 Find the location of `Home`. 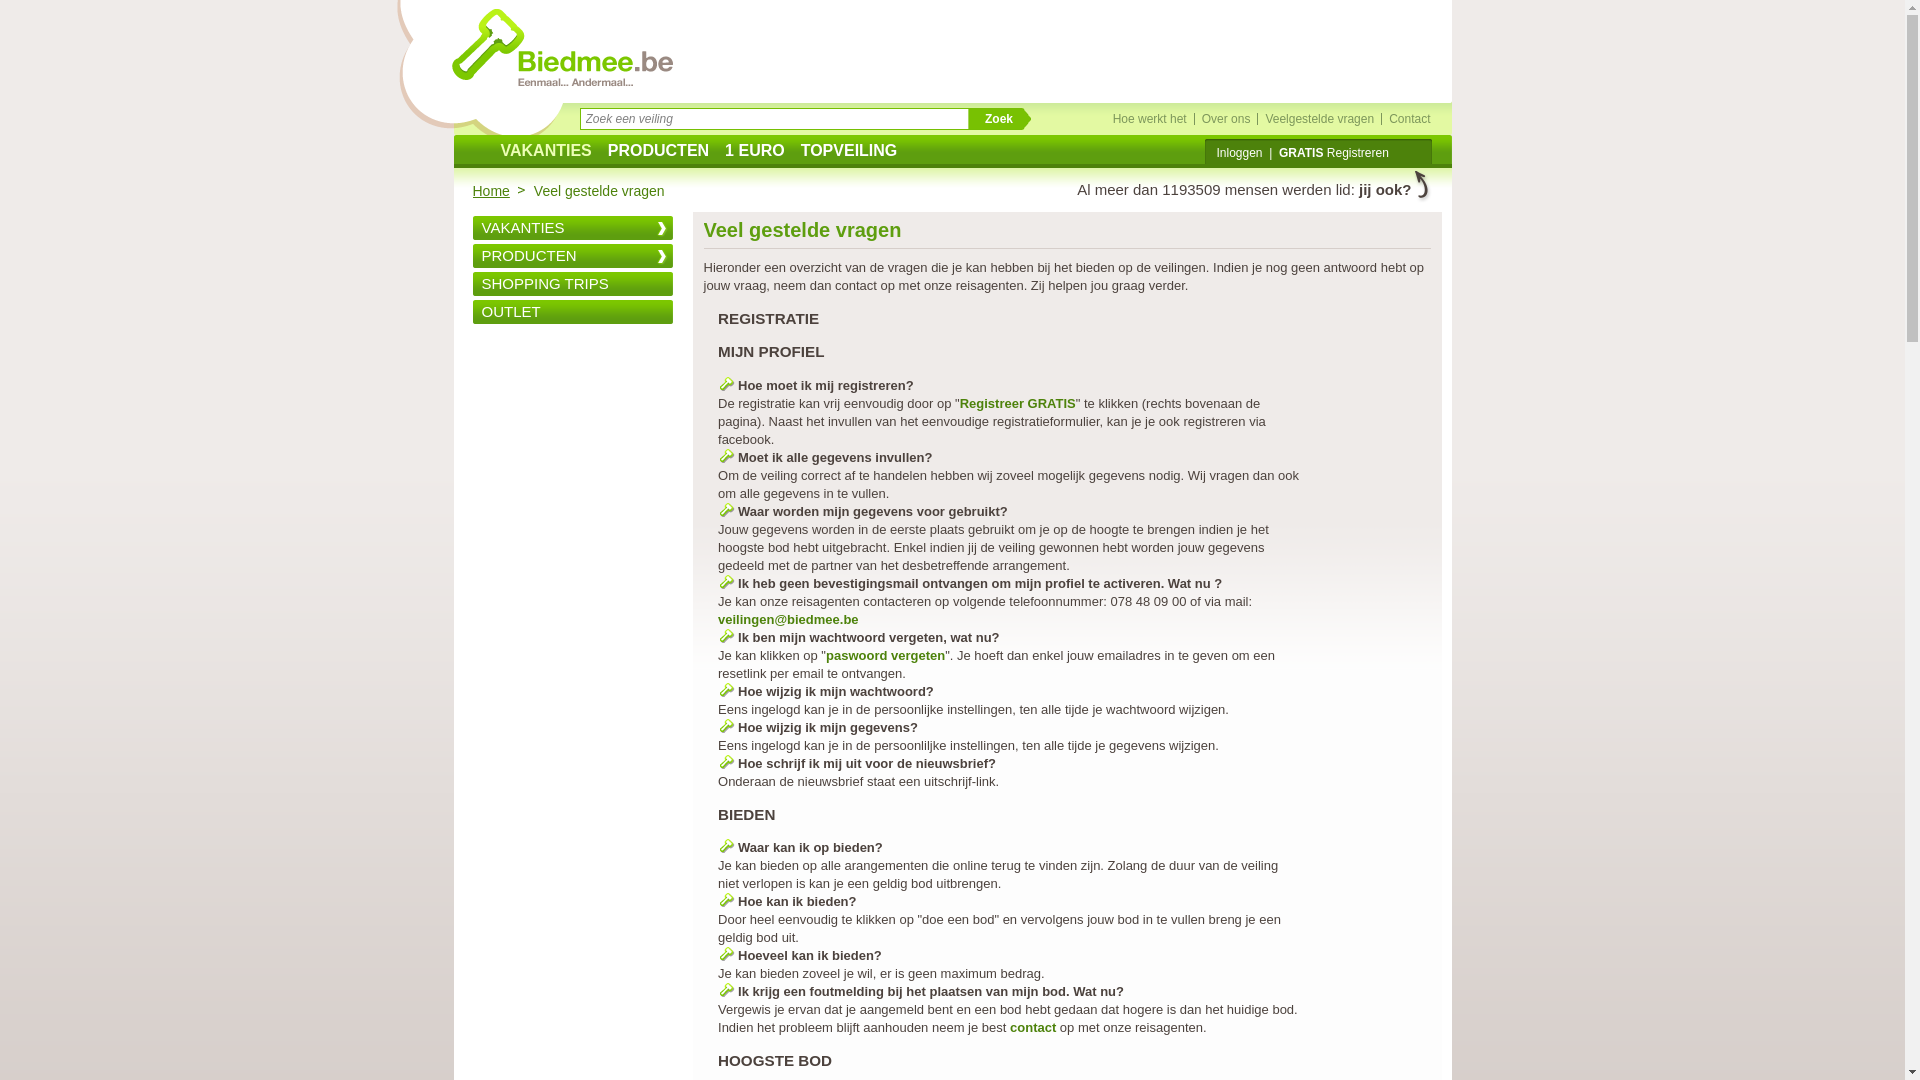

Home is located at coordinates (498, 191).